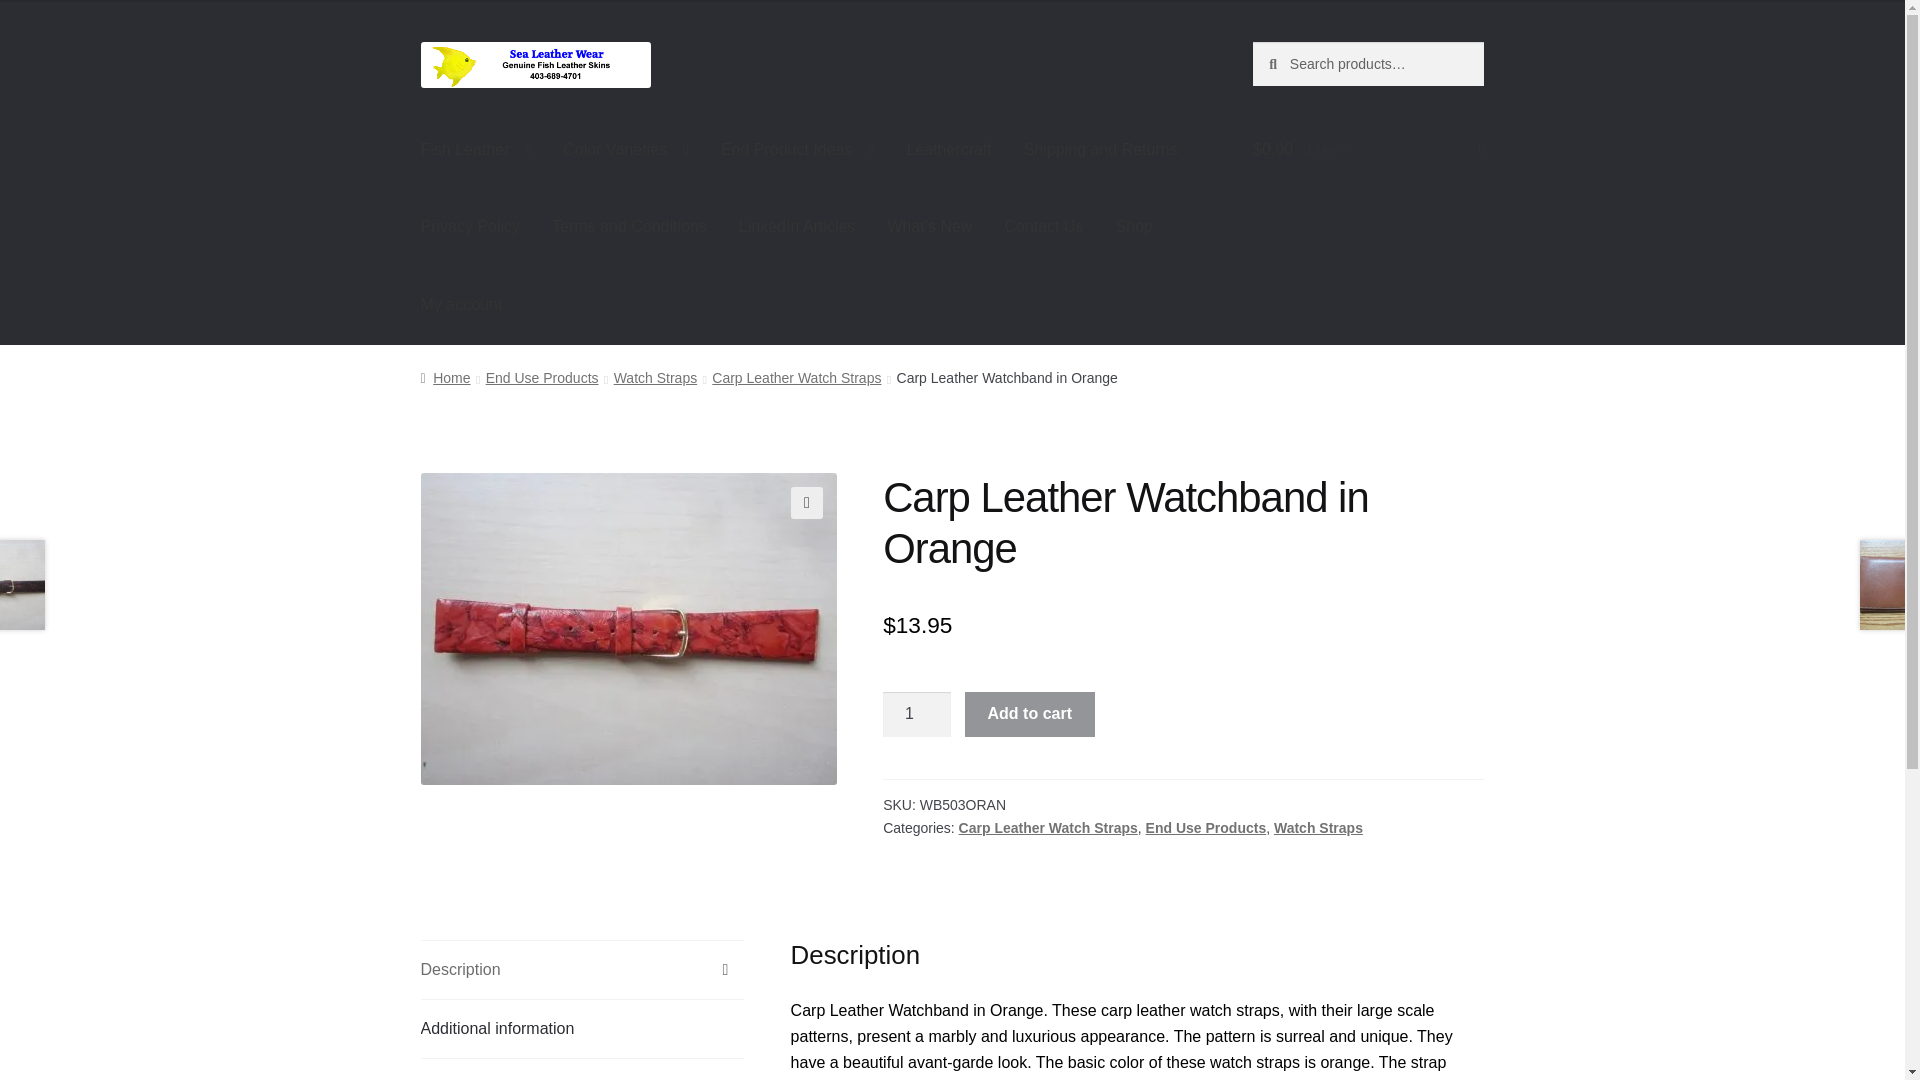 Image resolution: width=1920 pixels, height=1080 pixels. I want to click on 1, so click(916, 714).